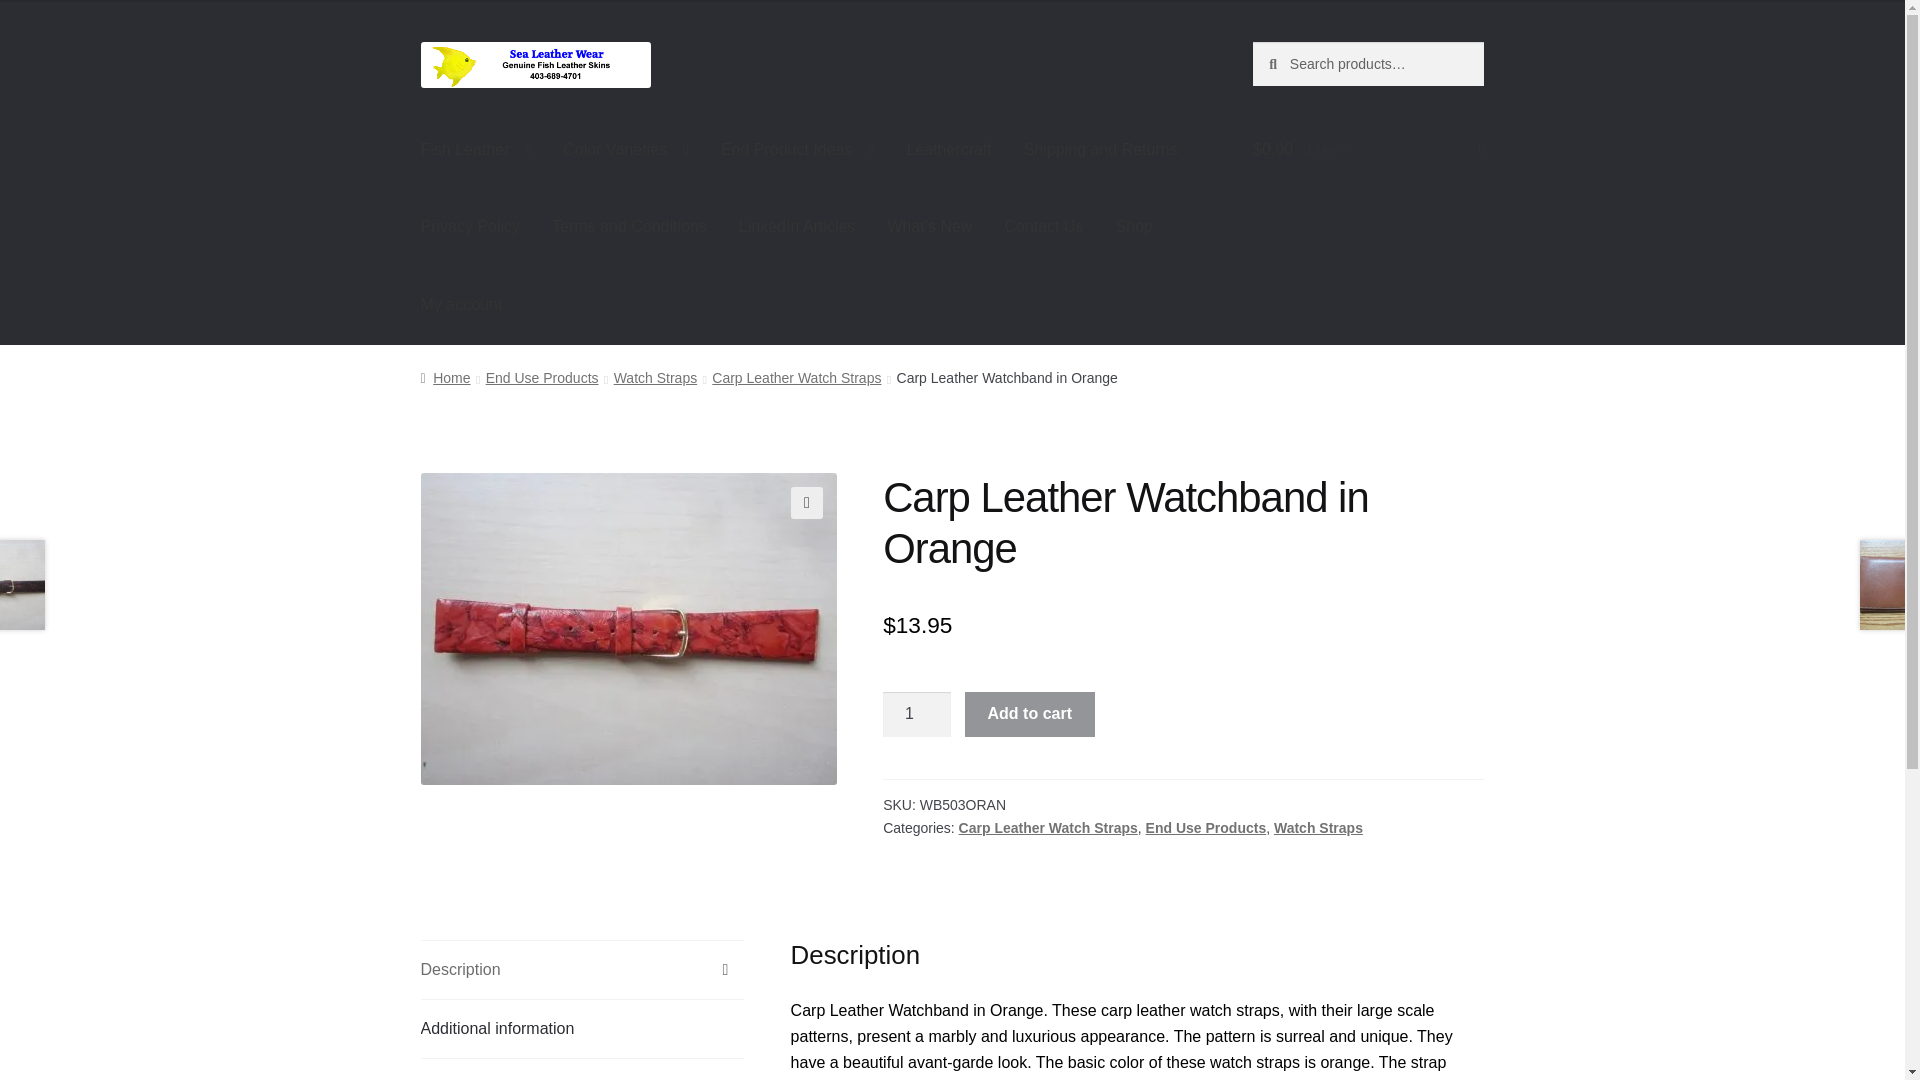 Image resolution: width=1920 pixels, height=1080 pixels. I want to click on 1, so click(916, 714).